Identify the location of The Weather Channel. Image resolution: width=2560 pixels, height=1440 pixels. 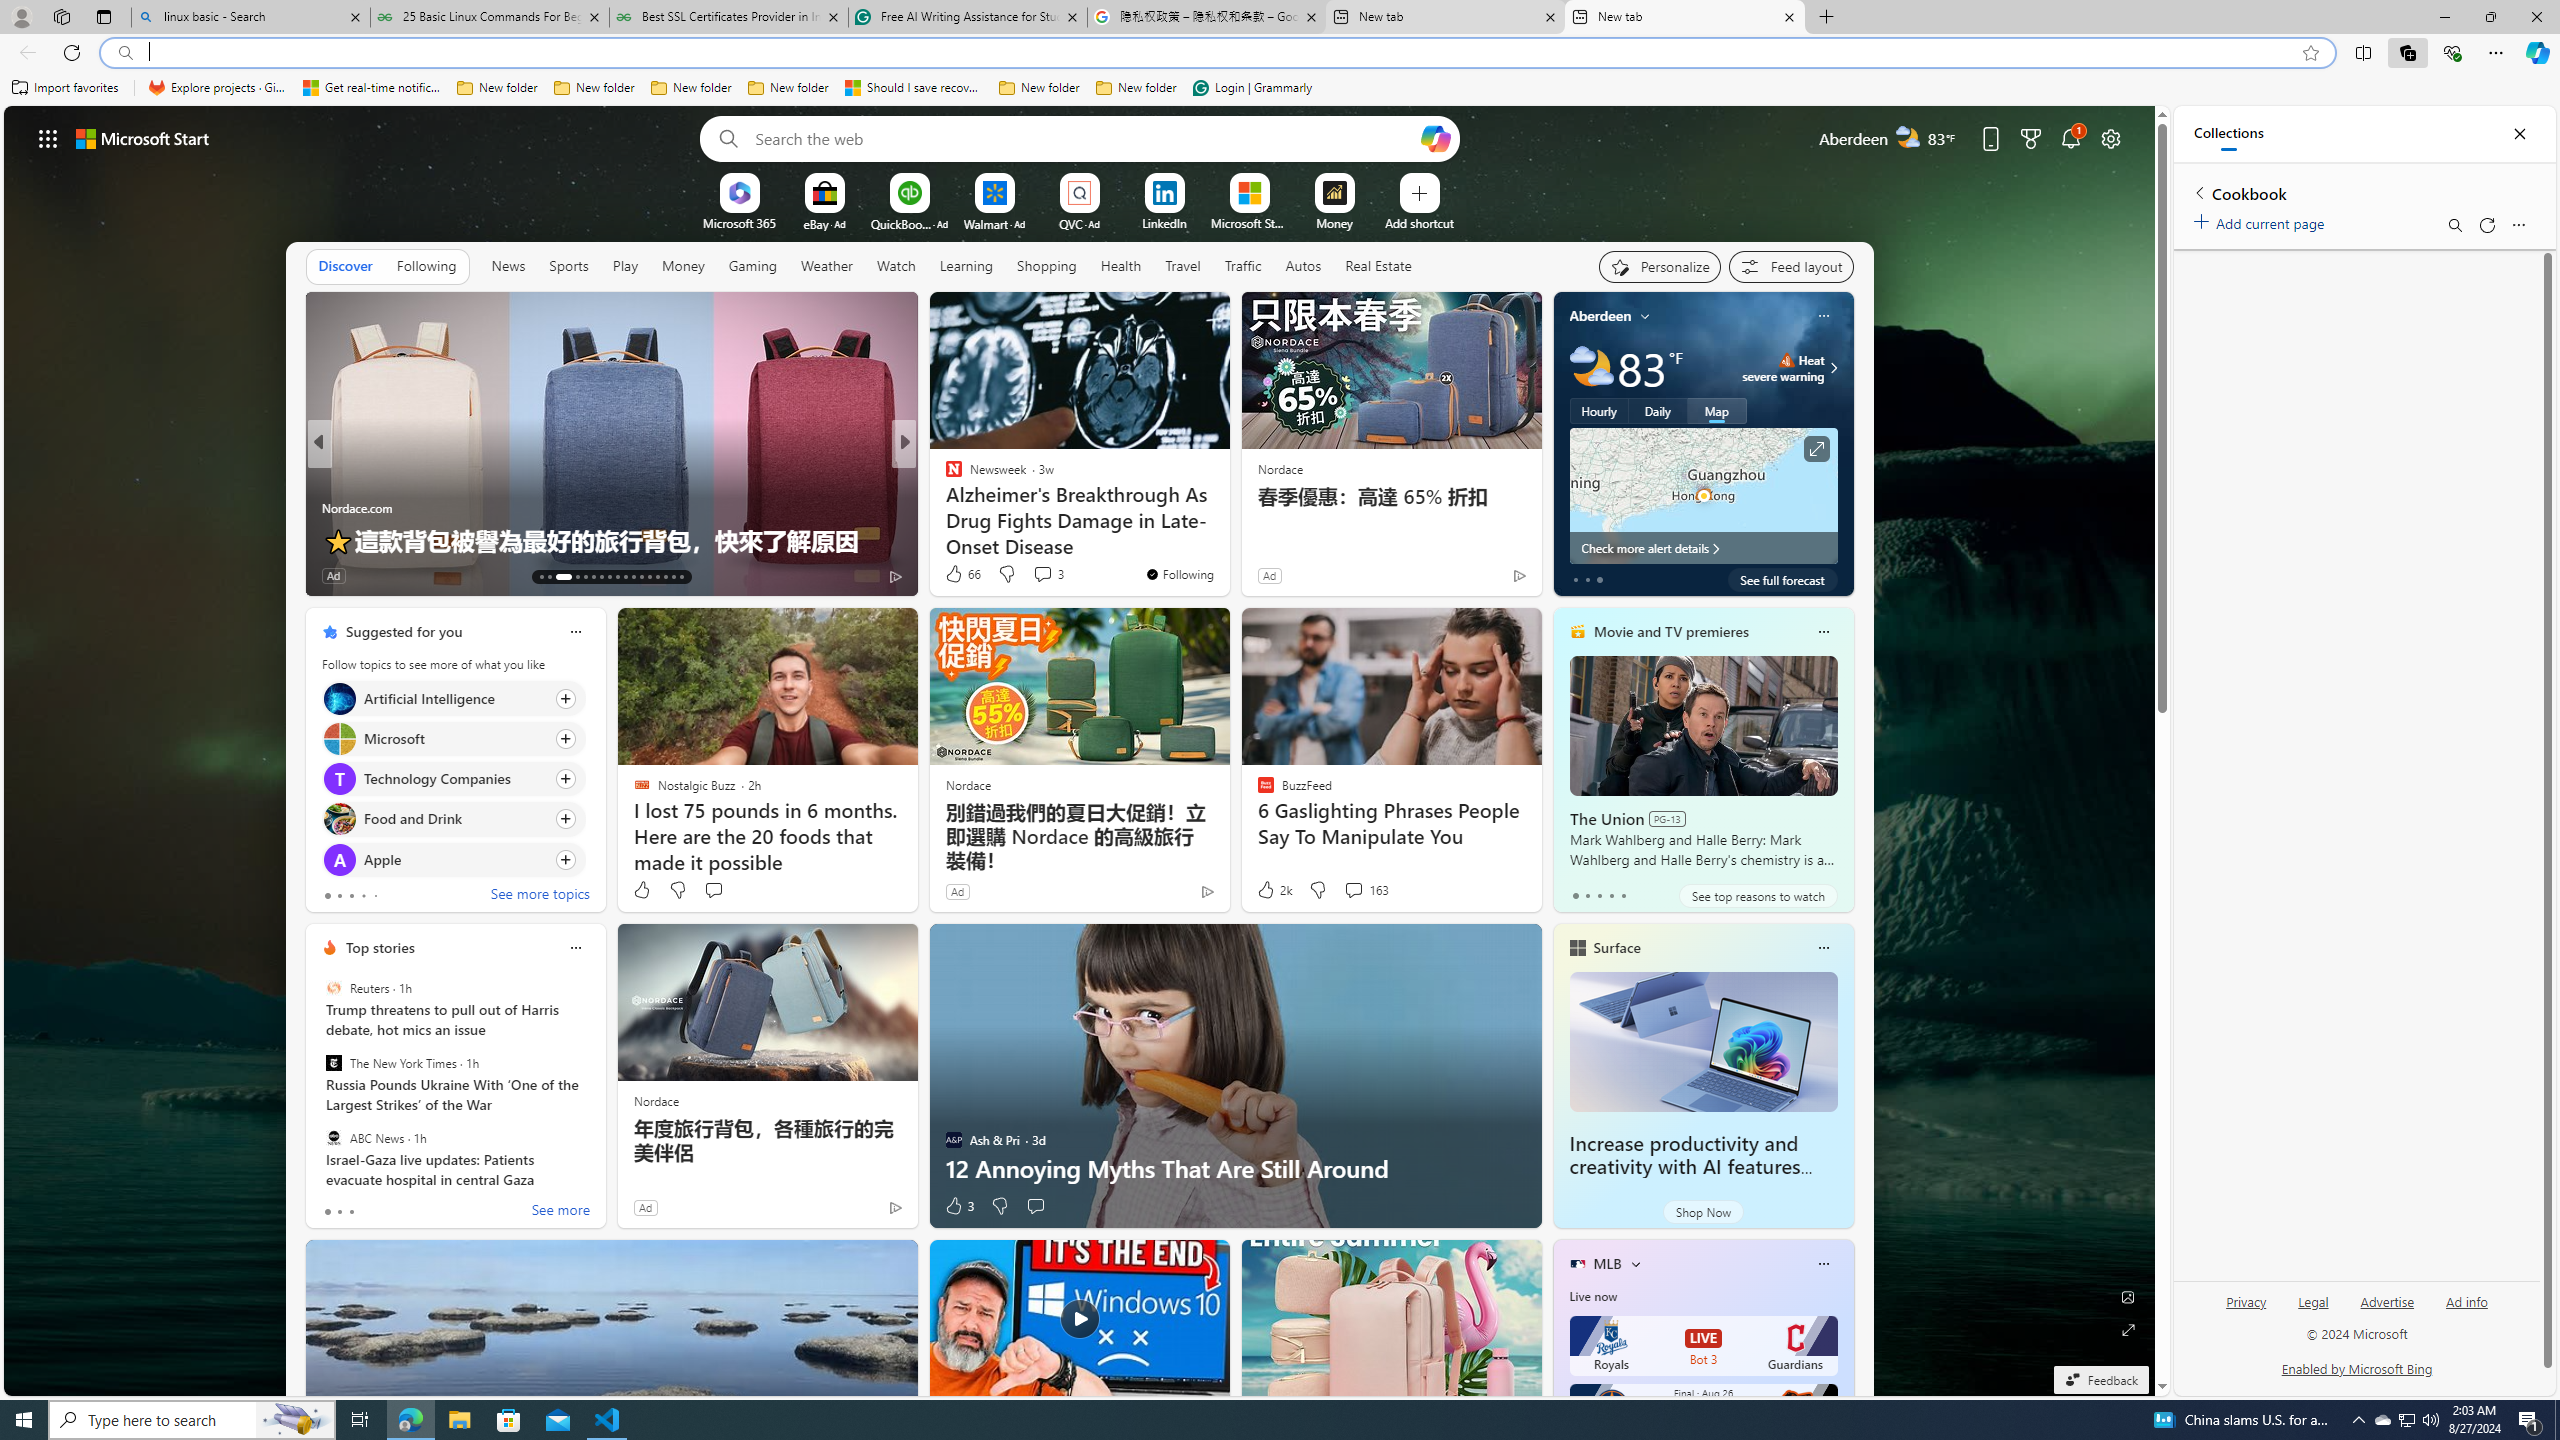
(945, 476).